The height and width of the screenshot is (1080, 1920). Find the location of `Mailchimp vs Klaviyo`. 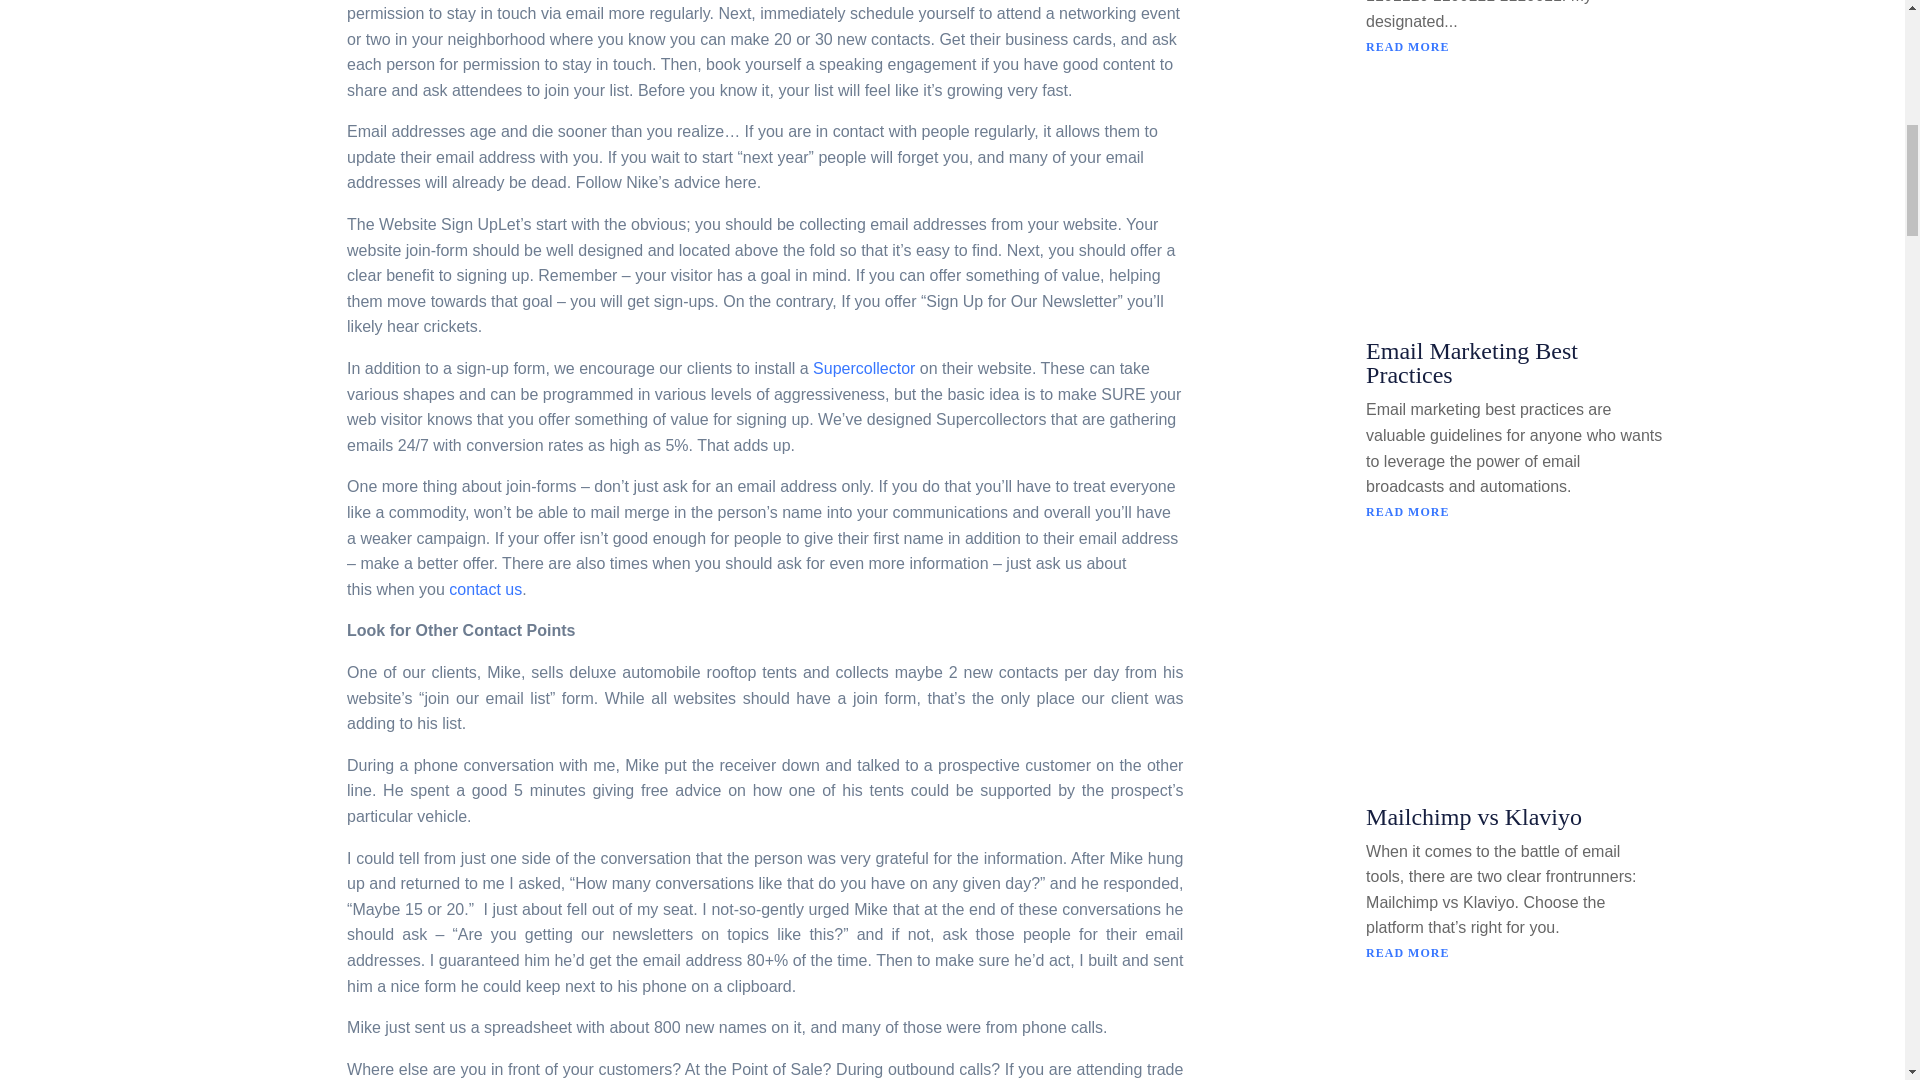

Mailchimp vs Klaviyo is located at coordinates (1474, 816).